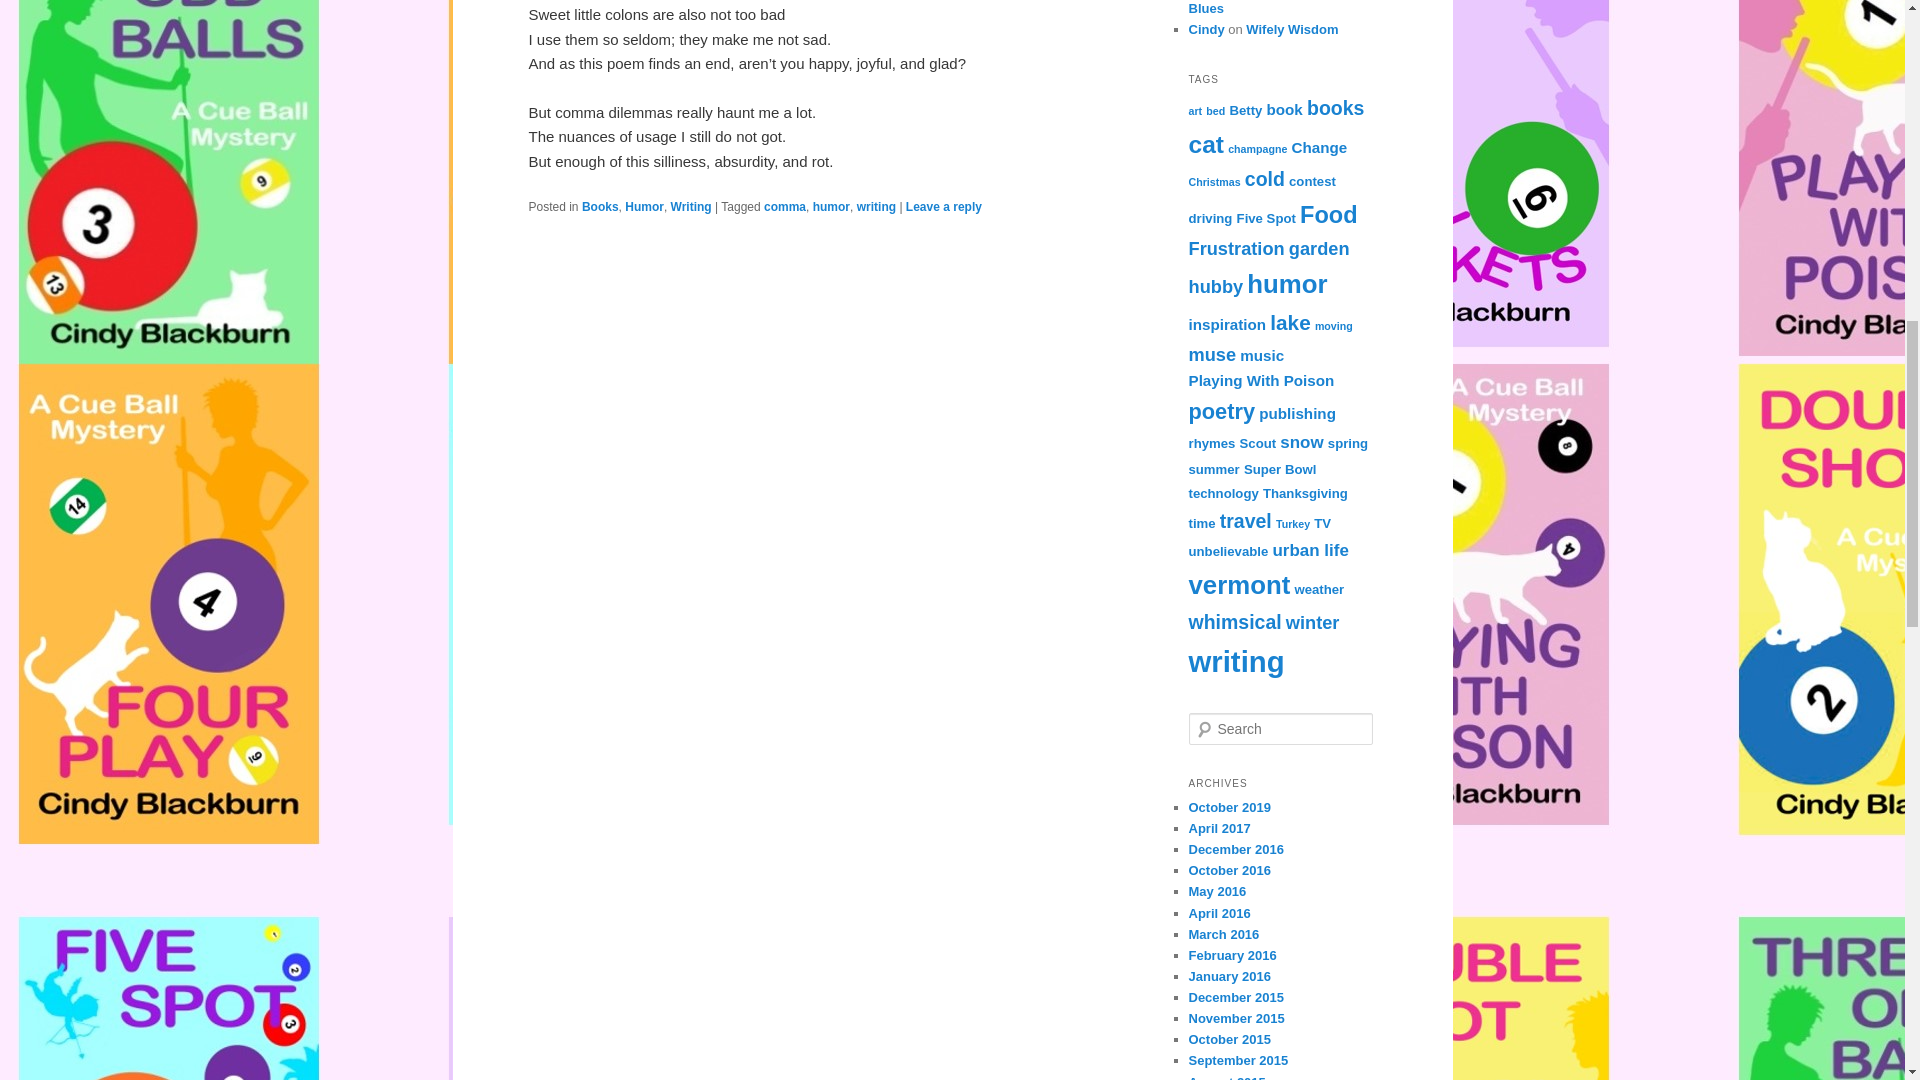 The width and height of the screenshot is (1920, 1080). I want to click on comma, so click(785, 206).